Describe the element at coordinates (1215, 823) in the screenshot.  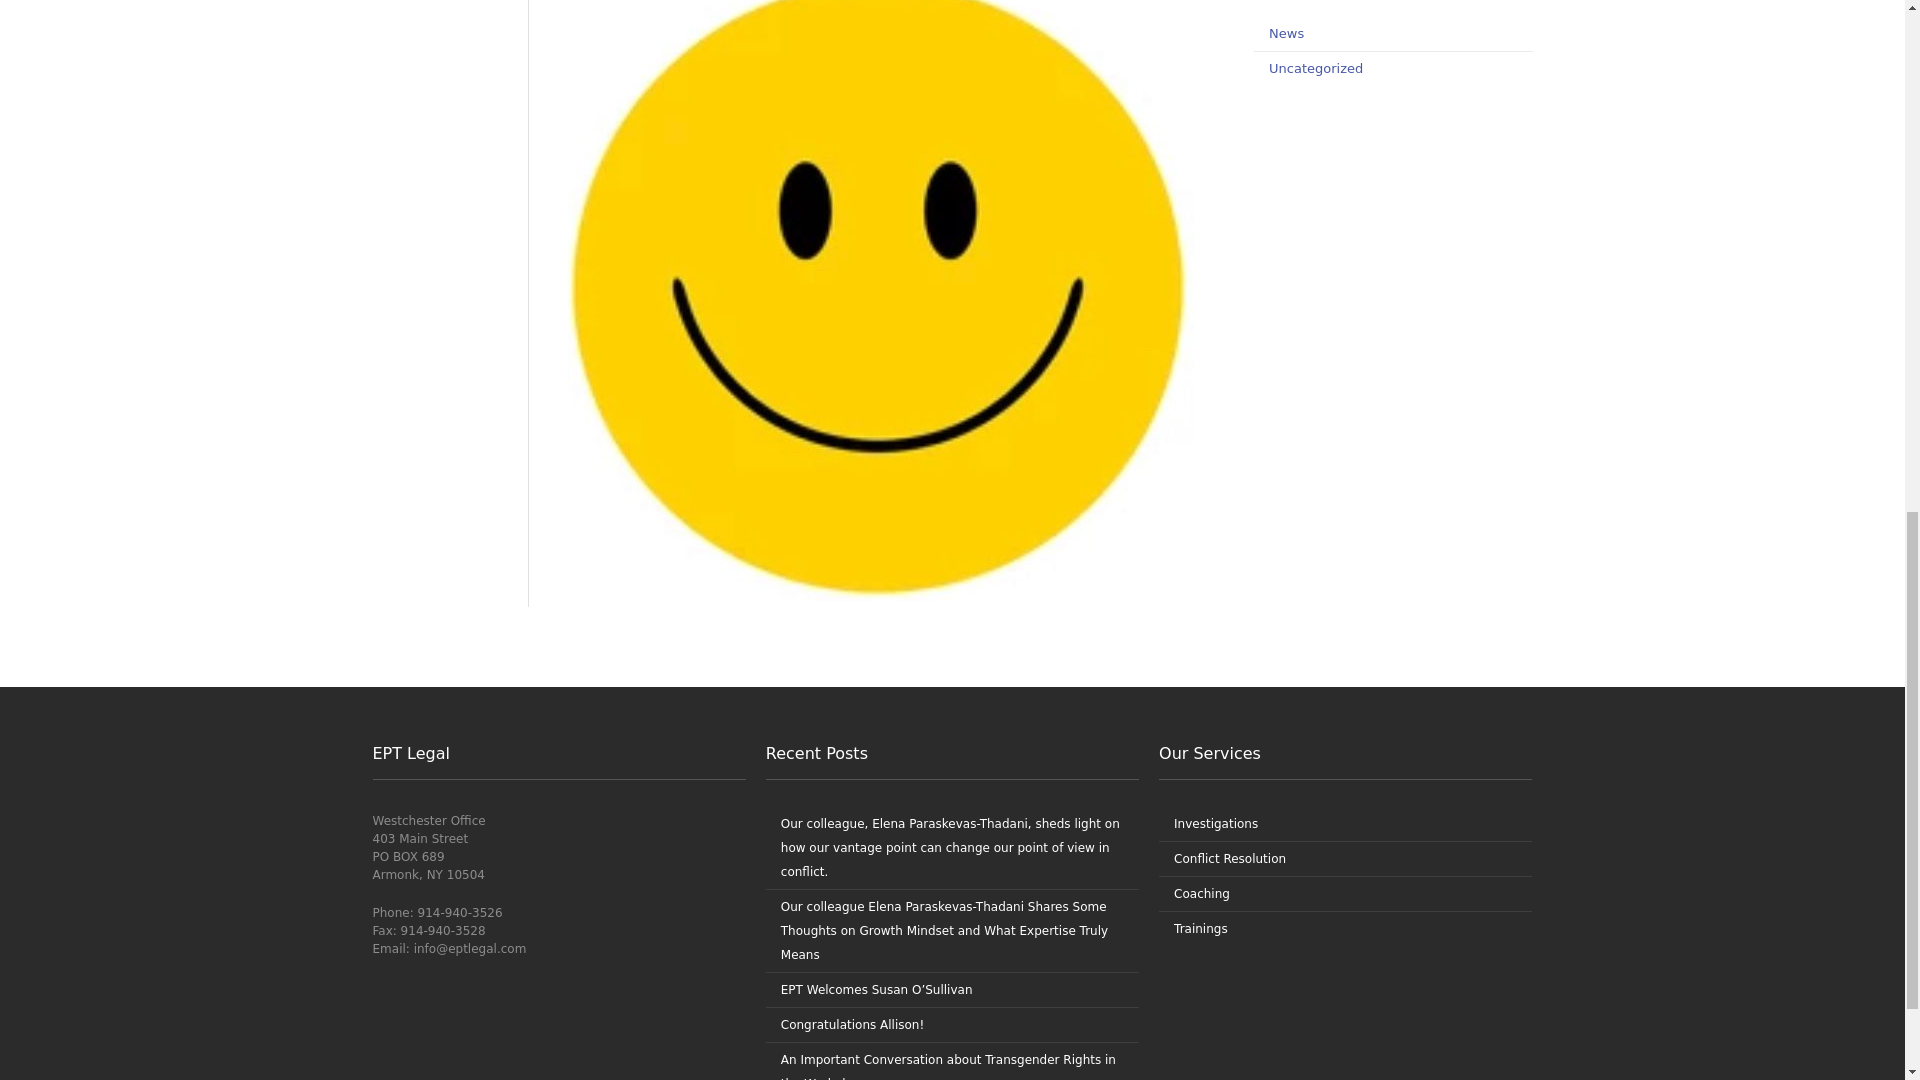
I see `Investigations` at that location.